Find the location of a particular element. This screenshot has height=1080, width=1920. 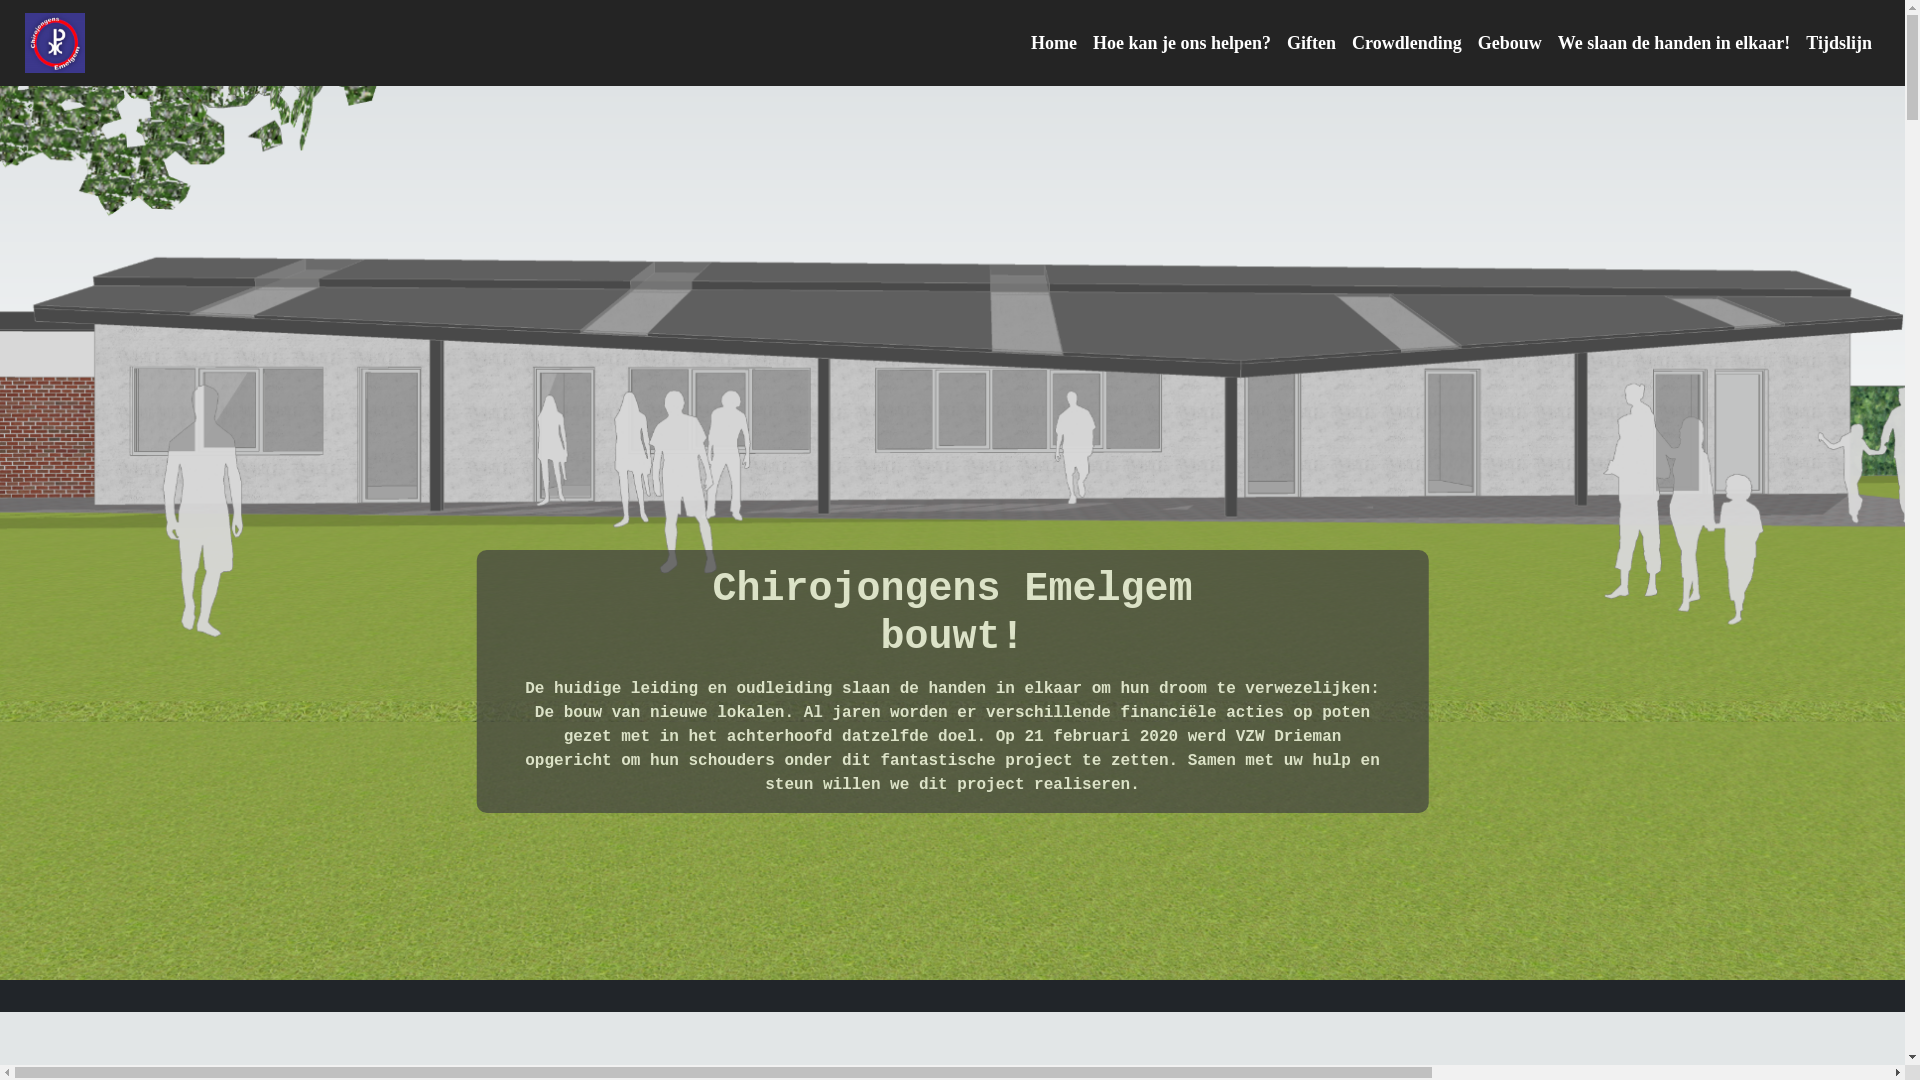

Crowdlending is located at coordinates (1407, 44).